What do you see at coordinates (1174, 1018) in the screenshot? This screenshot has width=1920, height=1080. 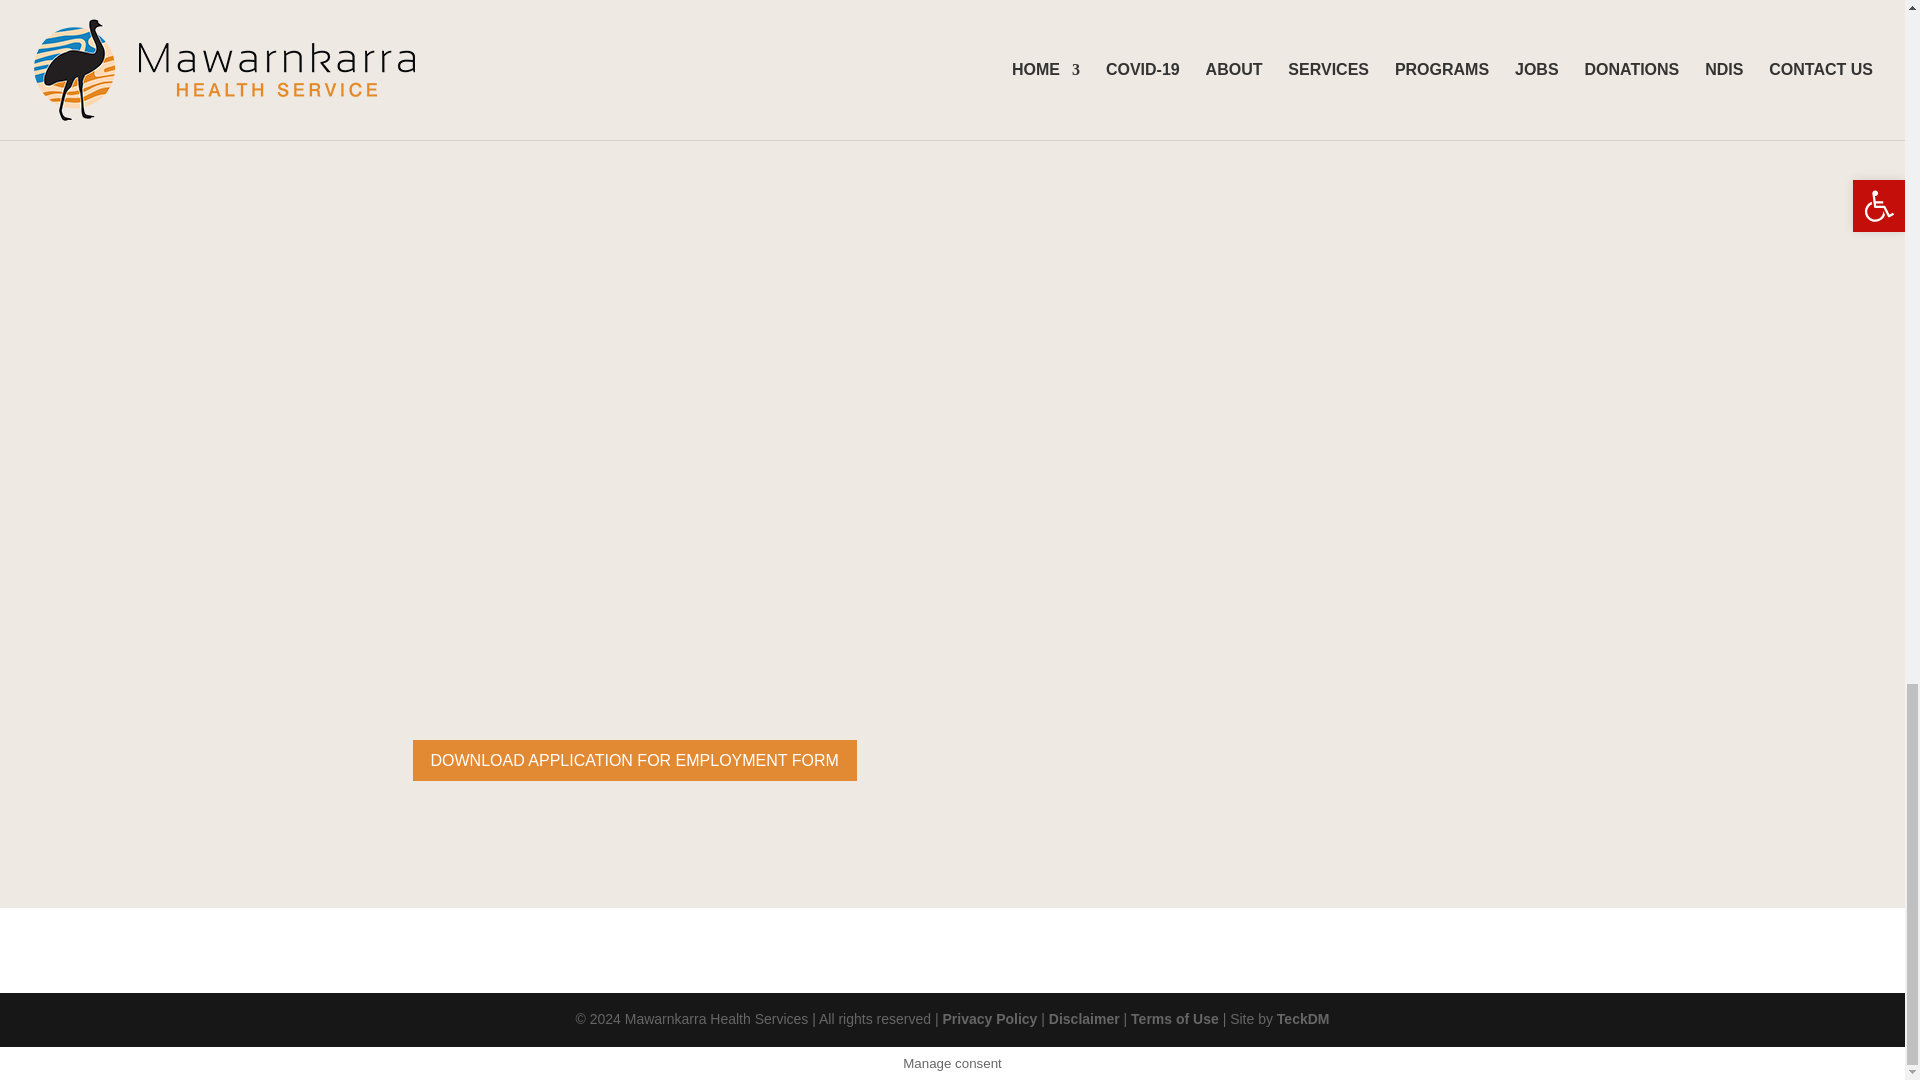 I see `Terms of Use` at bounding box center [1174, 1018].